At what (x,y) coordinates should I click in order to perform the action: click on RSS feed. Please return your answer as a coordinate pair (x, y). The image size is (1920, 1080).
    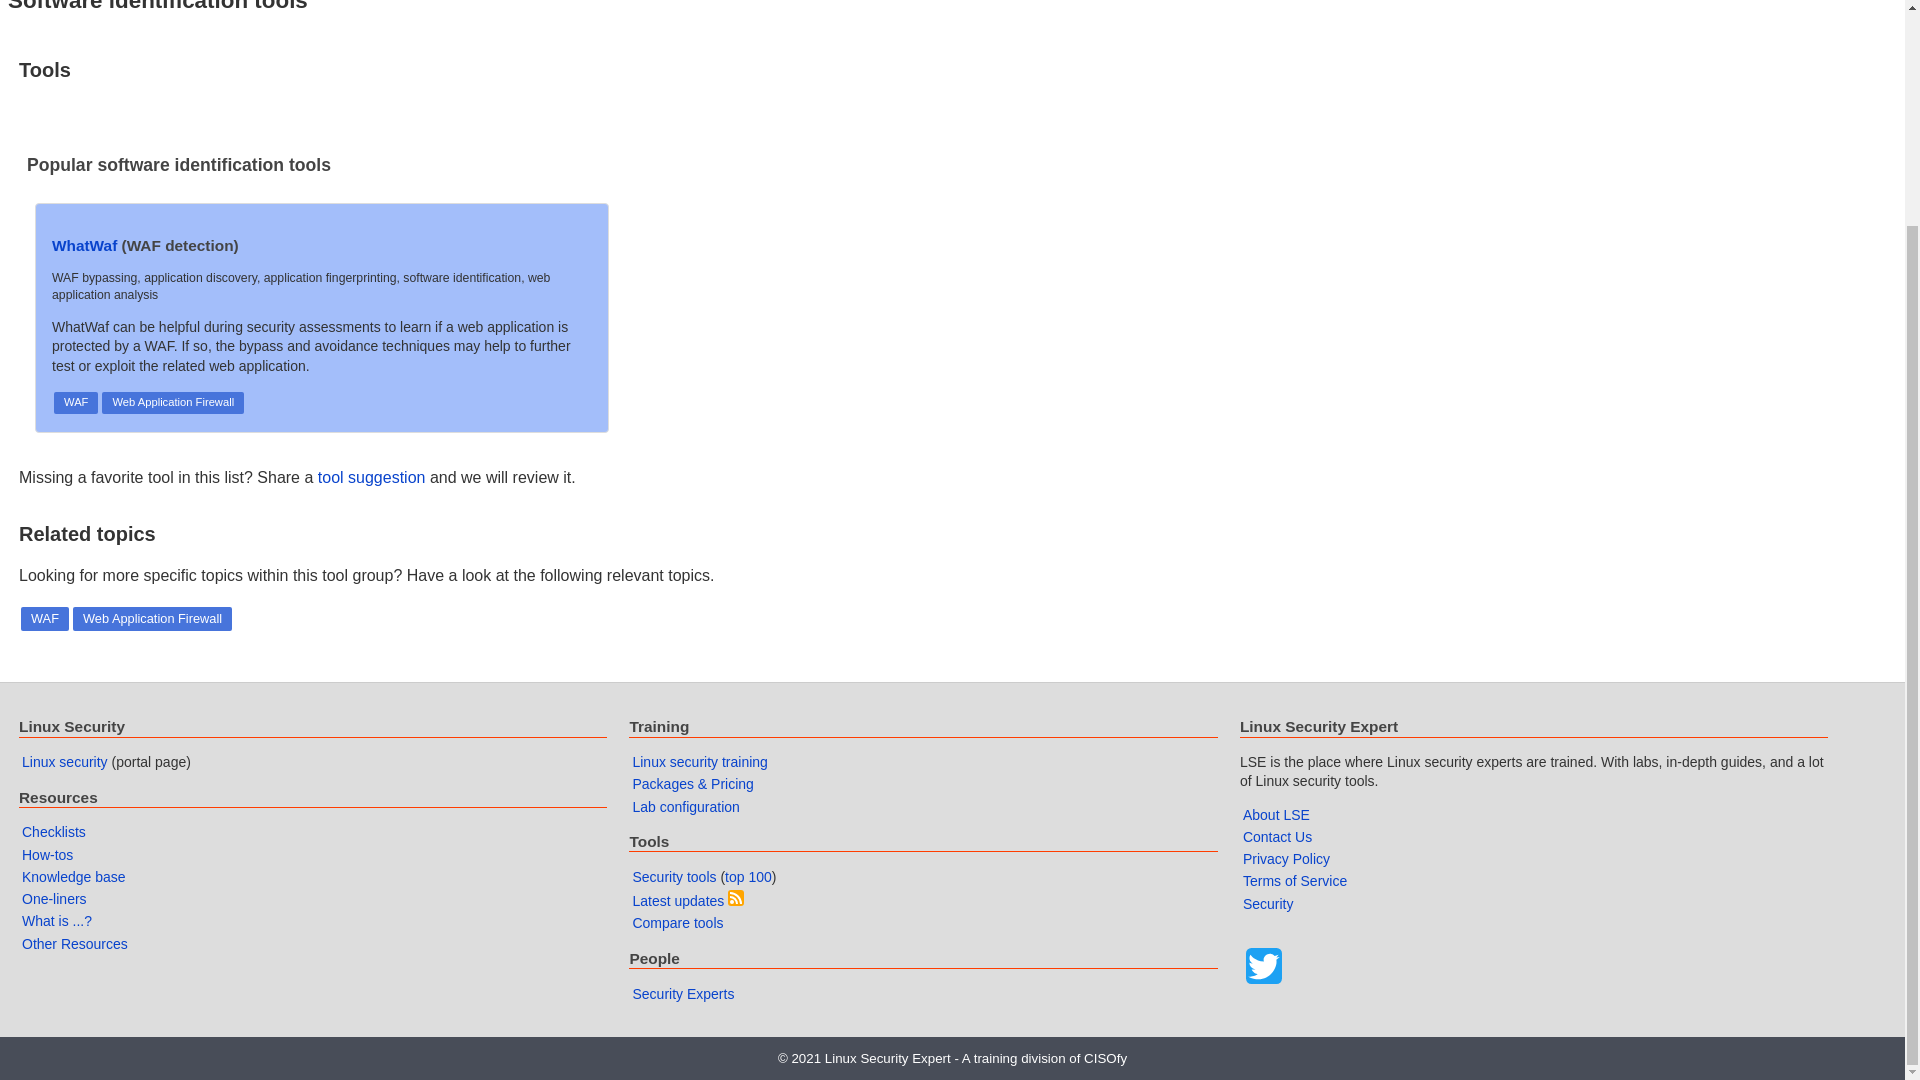
    Looking at the image, I should click on (736, 898).